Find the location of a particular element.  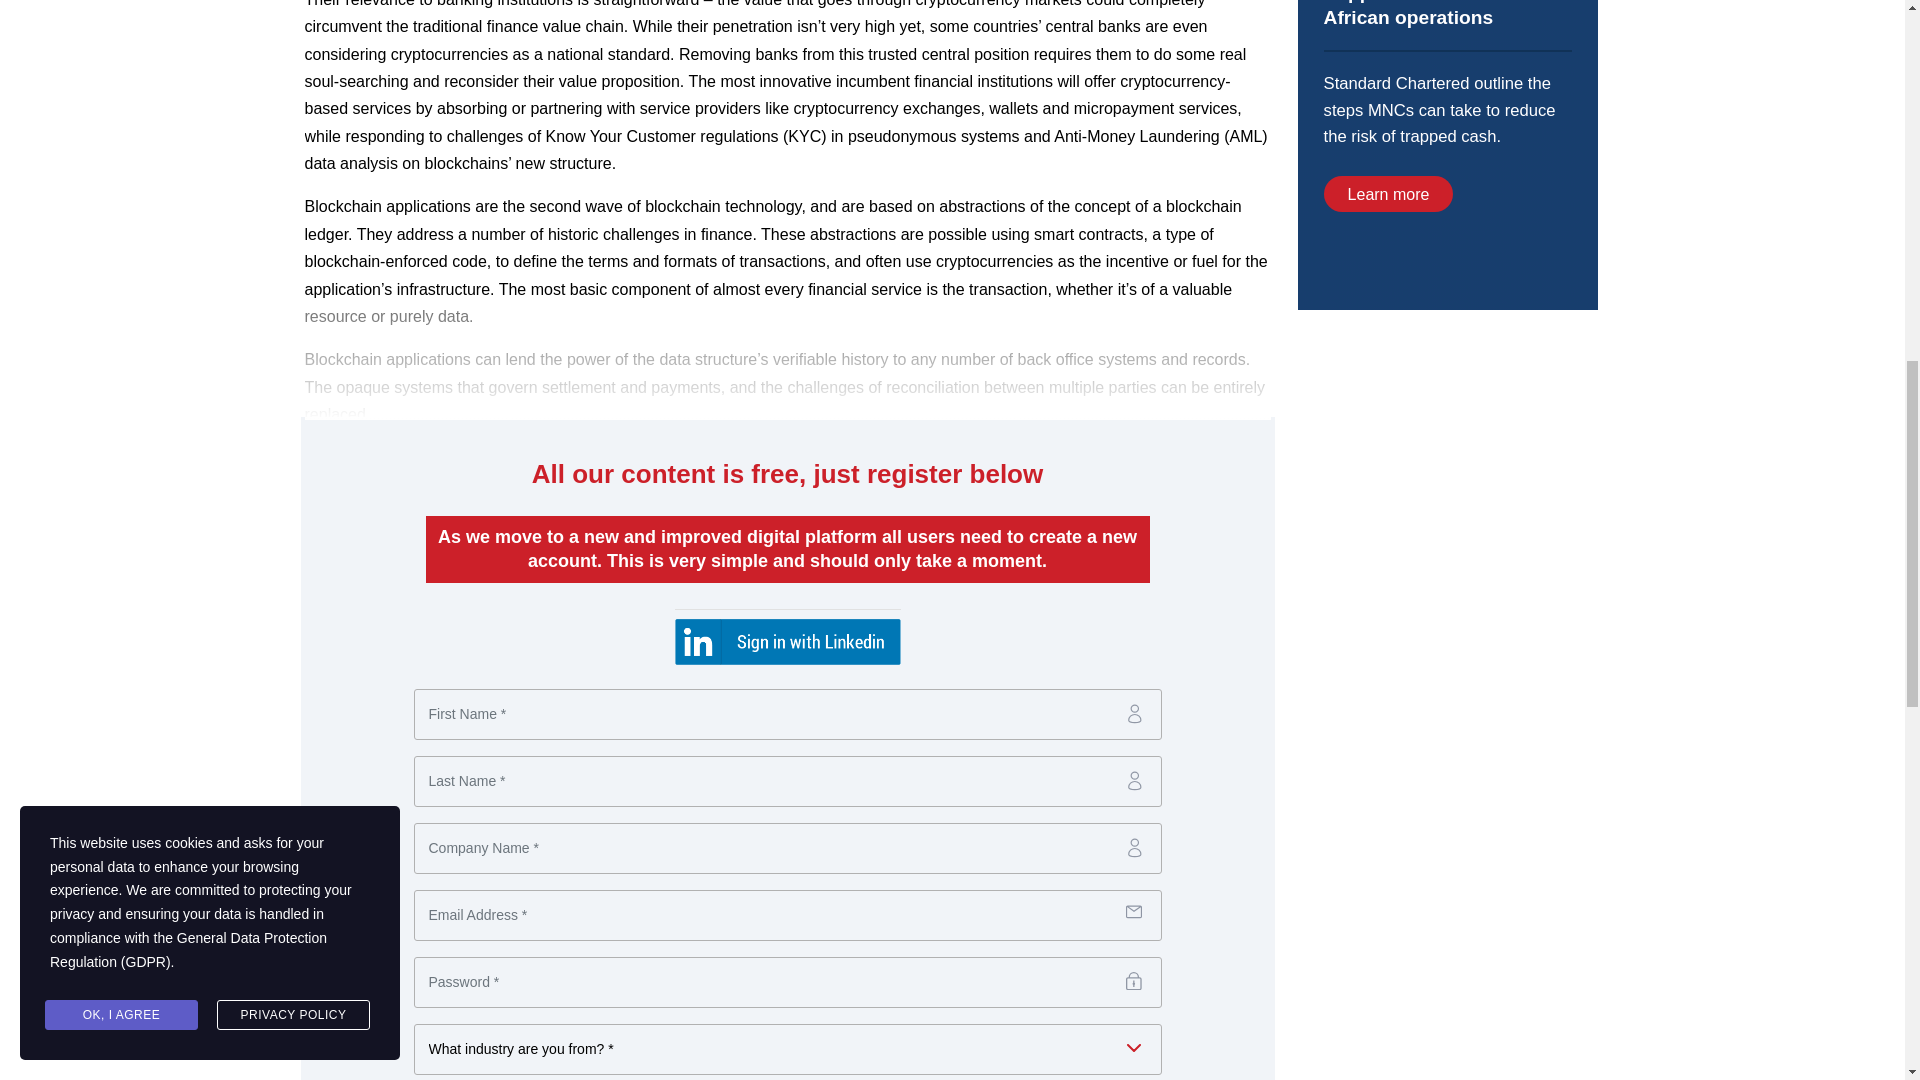

3rd party ad content is located at coordinates (1447, 478).